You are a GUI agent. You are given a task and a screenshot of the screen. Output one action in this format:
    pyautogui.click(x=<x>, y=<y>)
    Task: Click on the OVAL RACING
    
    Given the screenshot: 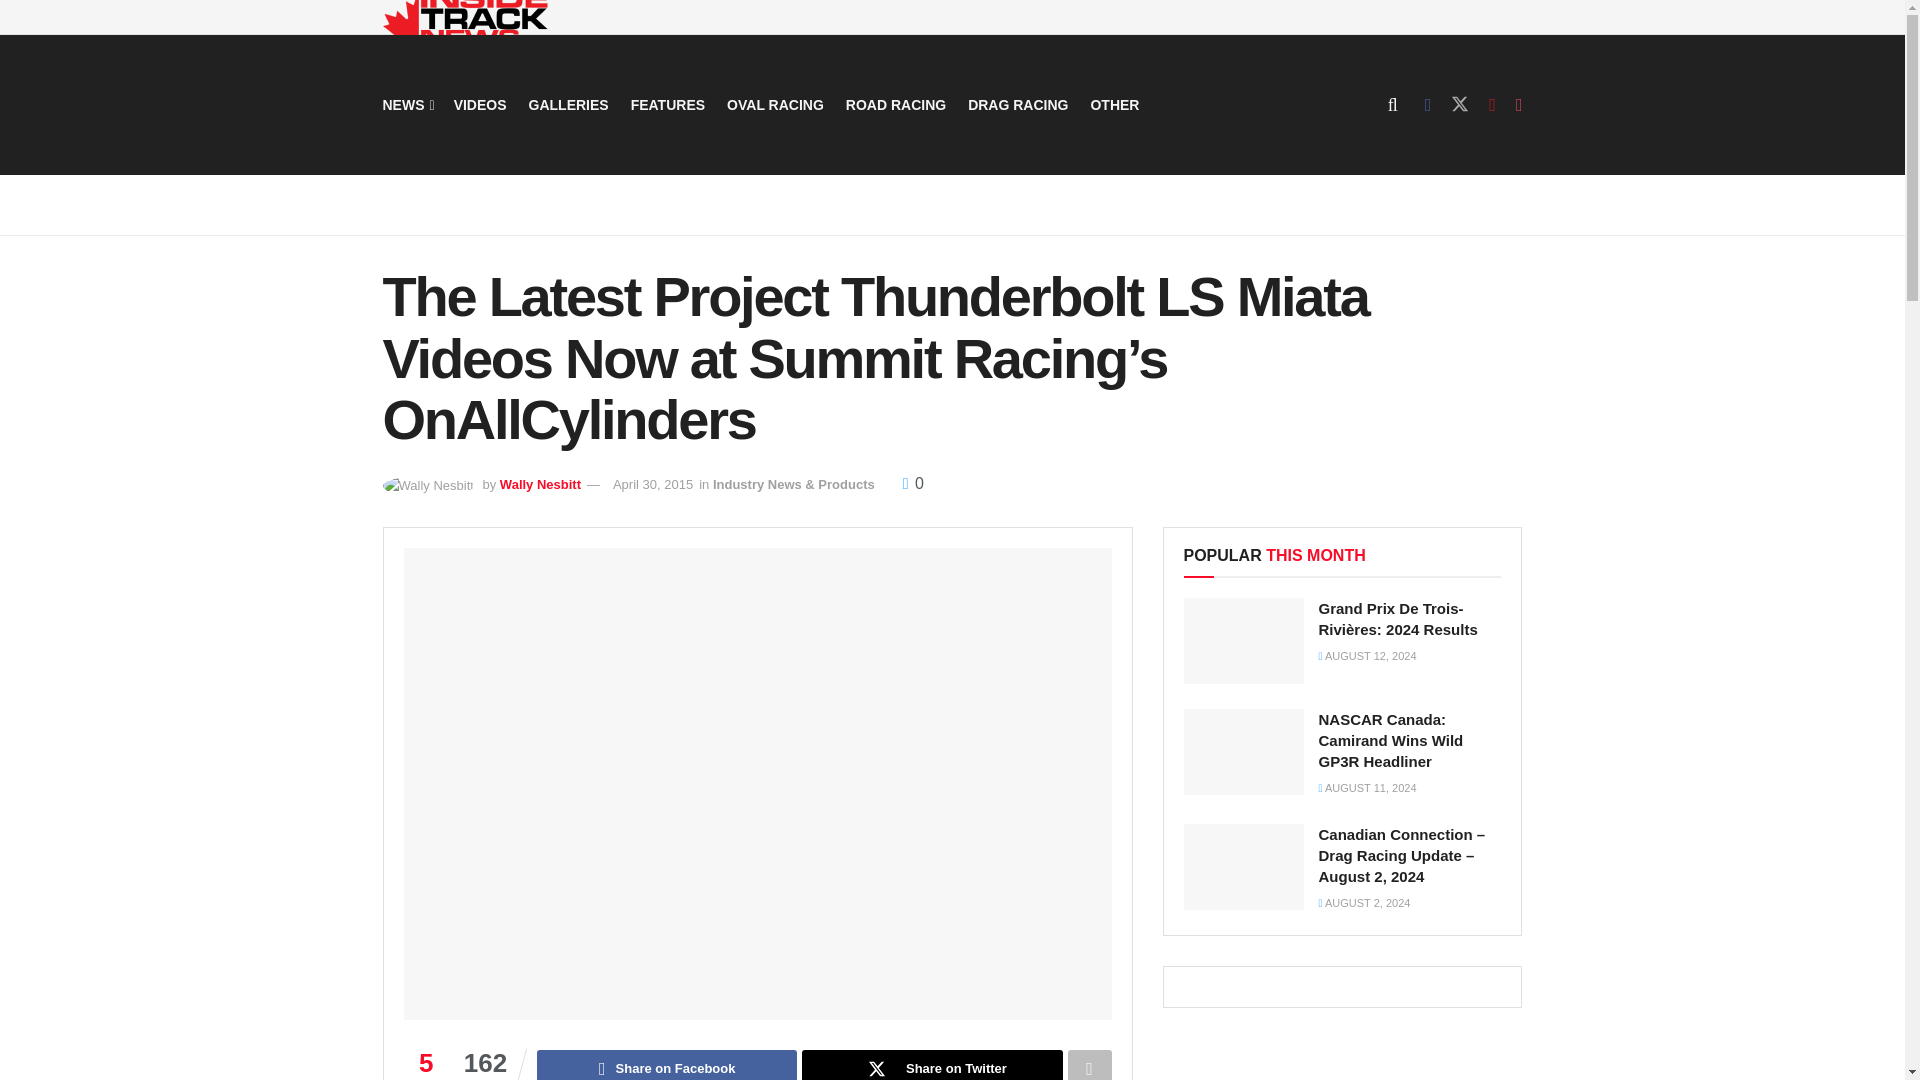 What is the action you would take?
    pyautogui.click(x=775, y=104)
    